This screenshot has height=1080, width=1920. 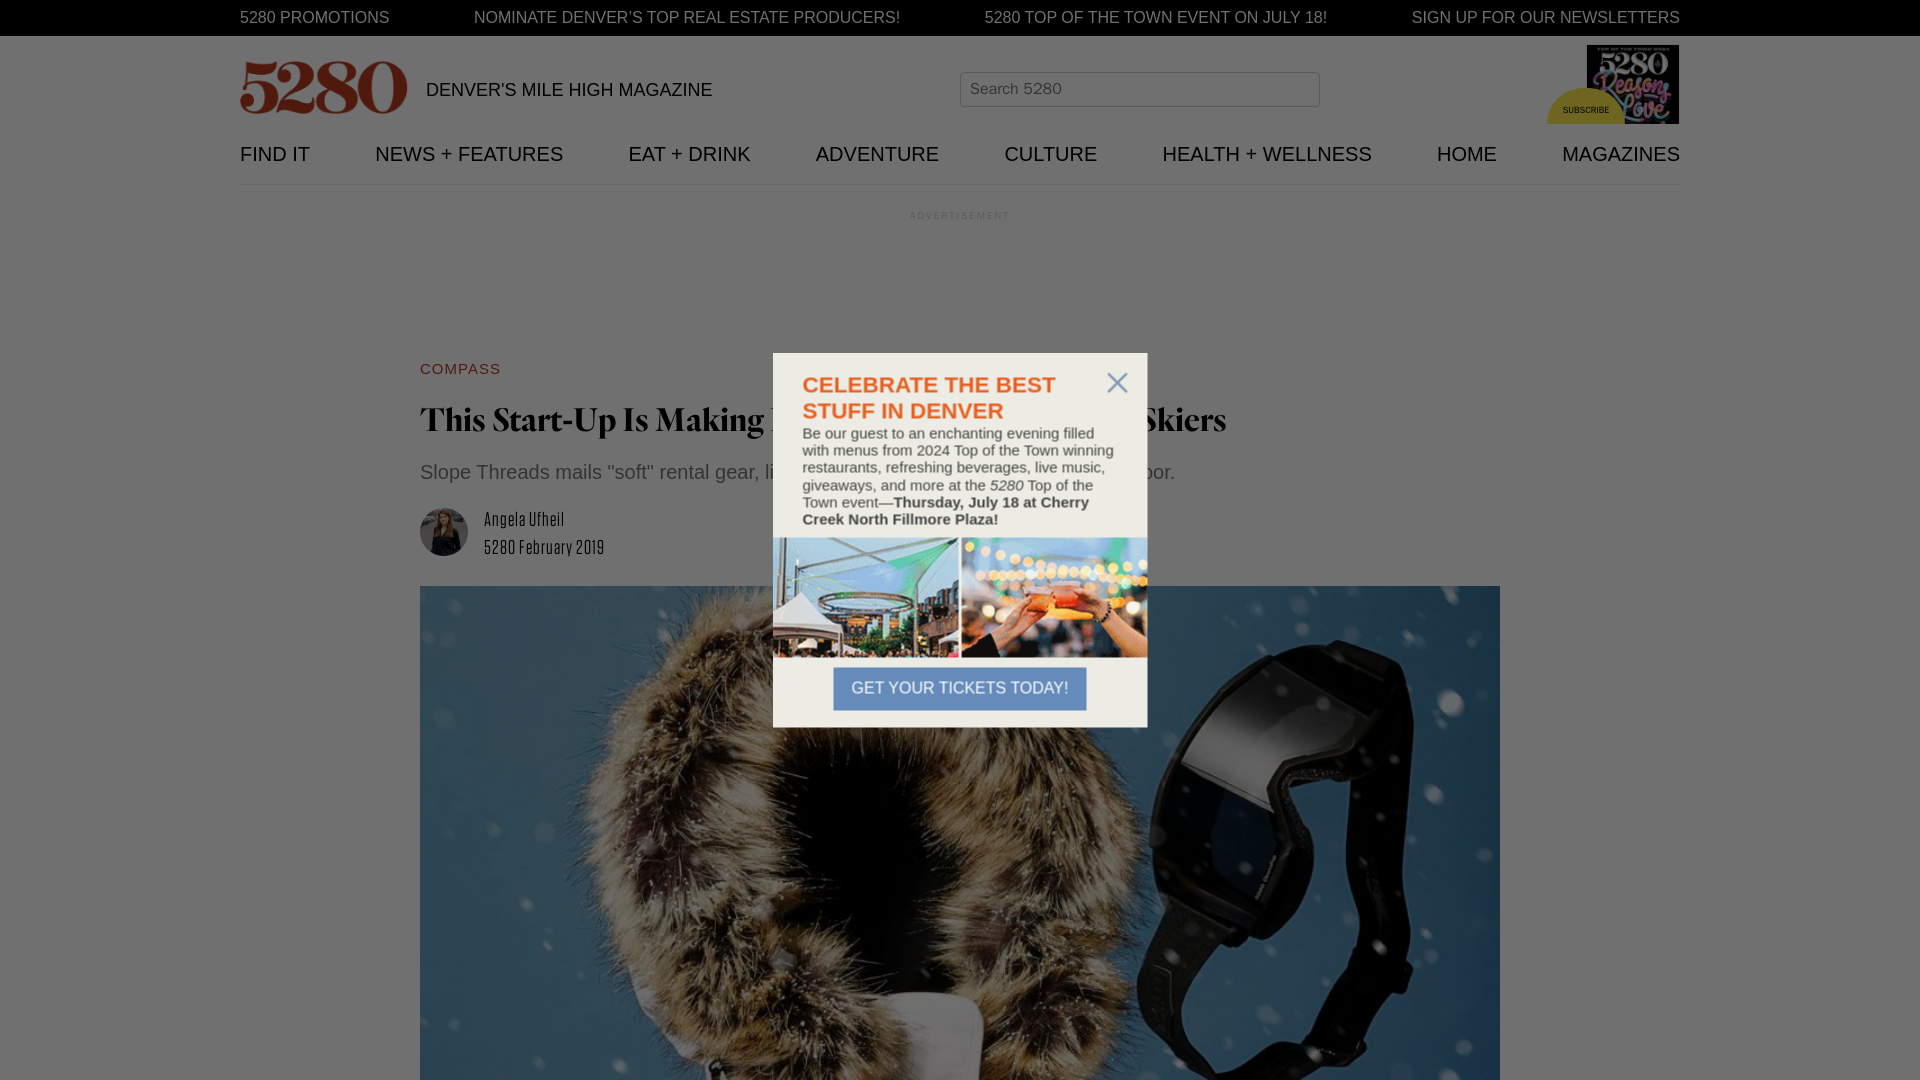 I want to click on 5280 Magazine, so click(x=324, y=87).